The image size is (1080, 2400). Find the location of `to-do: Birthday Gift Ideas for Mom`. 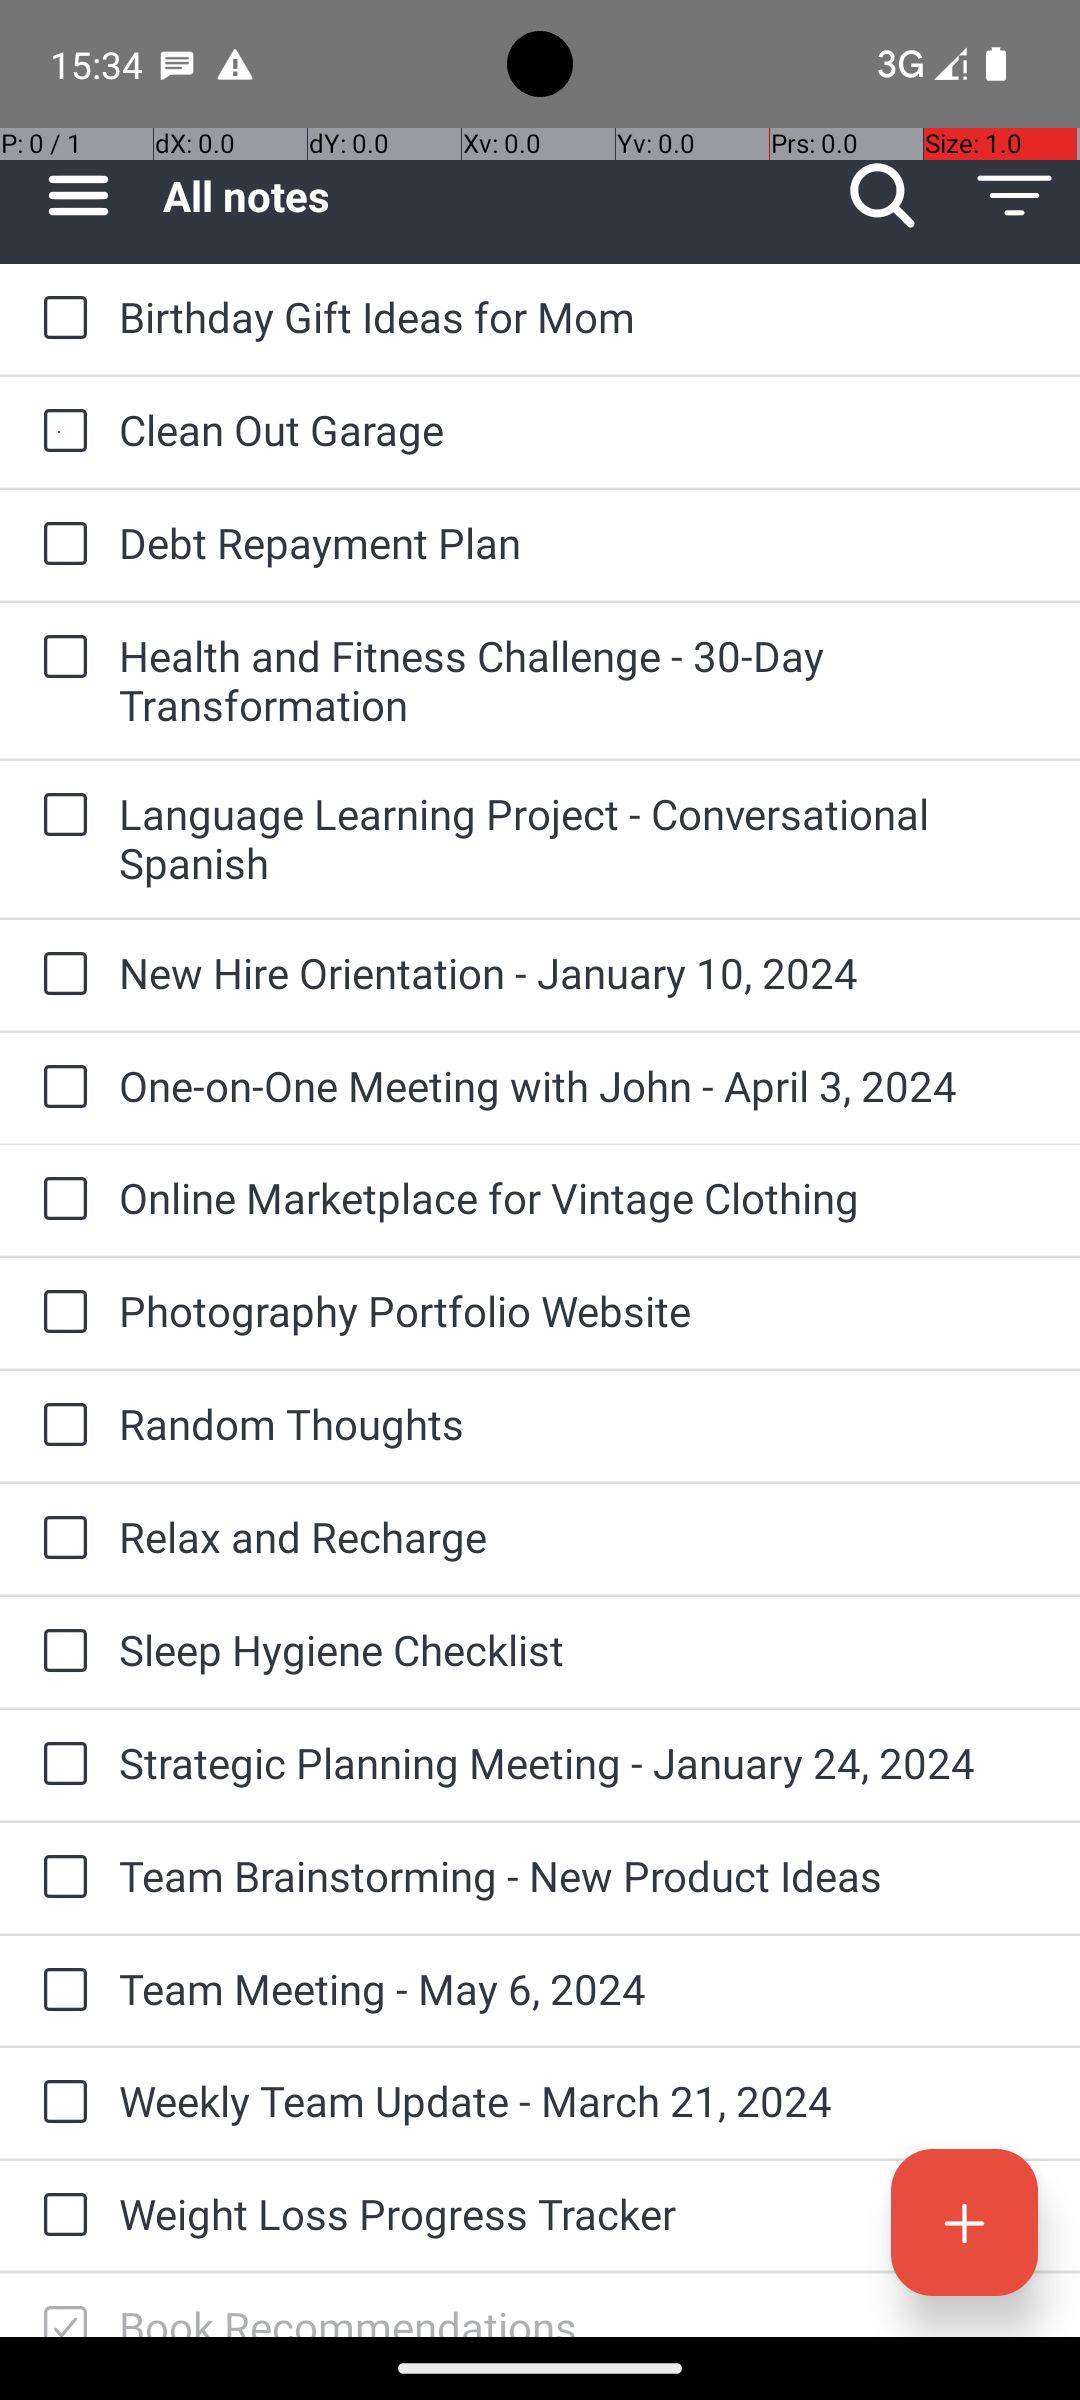

to-do: Birthday Gift Ideas for Mom is located at coordinates (60, 319).